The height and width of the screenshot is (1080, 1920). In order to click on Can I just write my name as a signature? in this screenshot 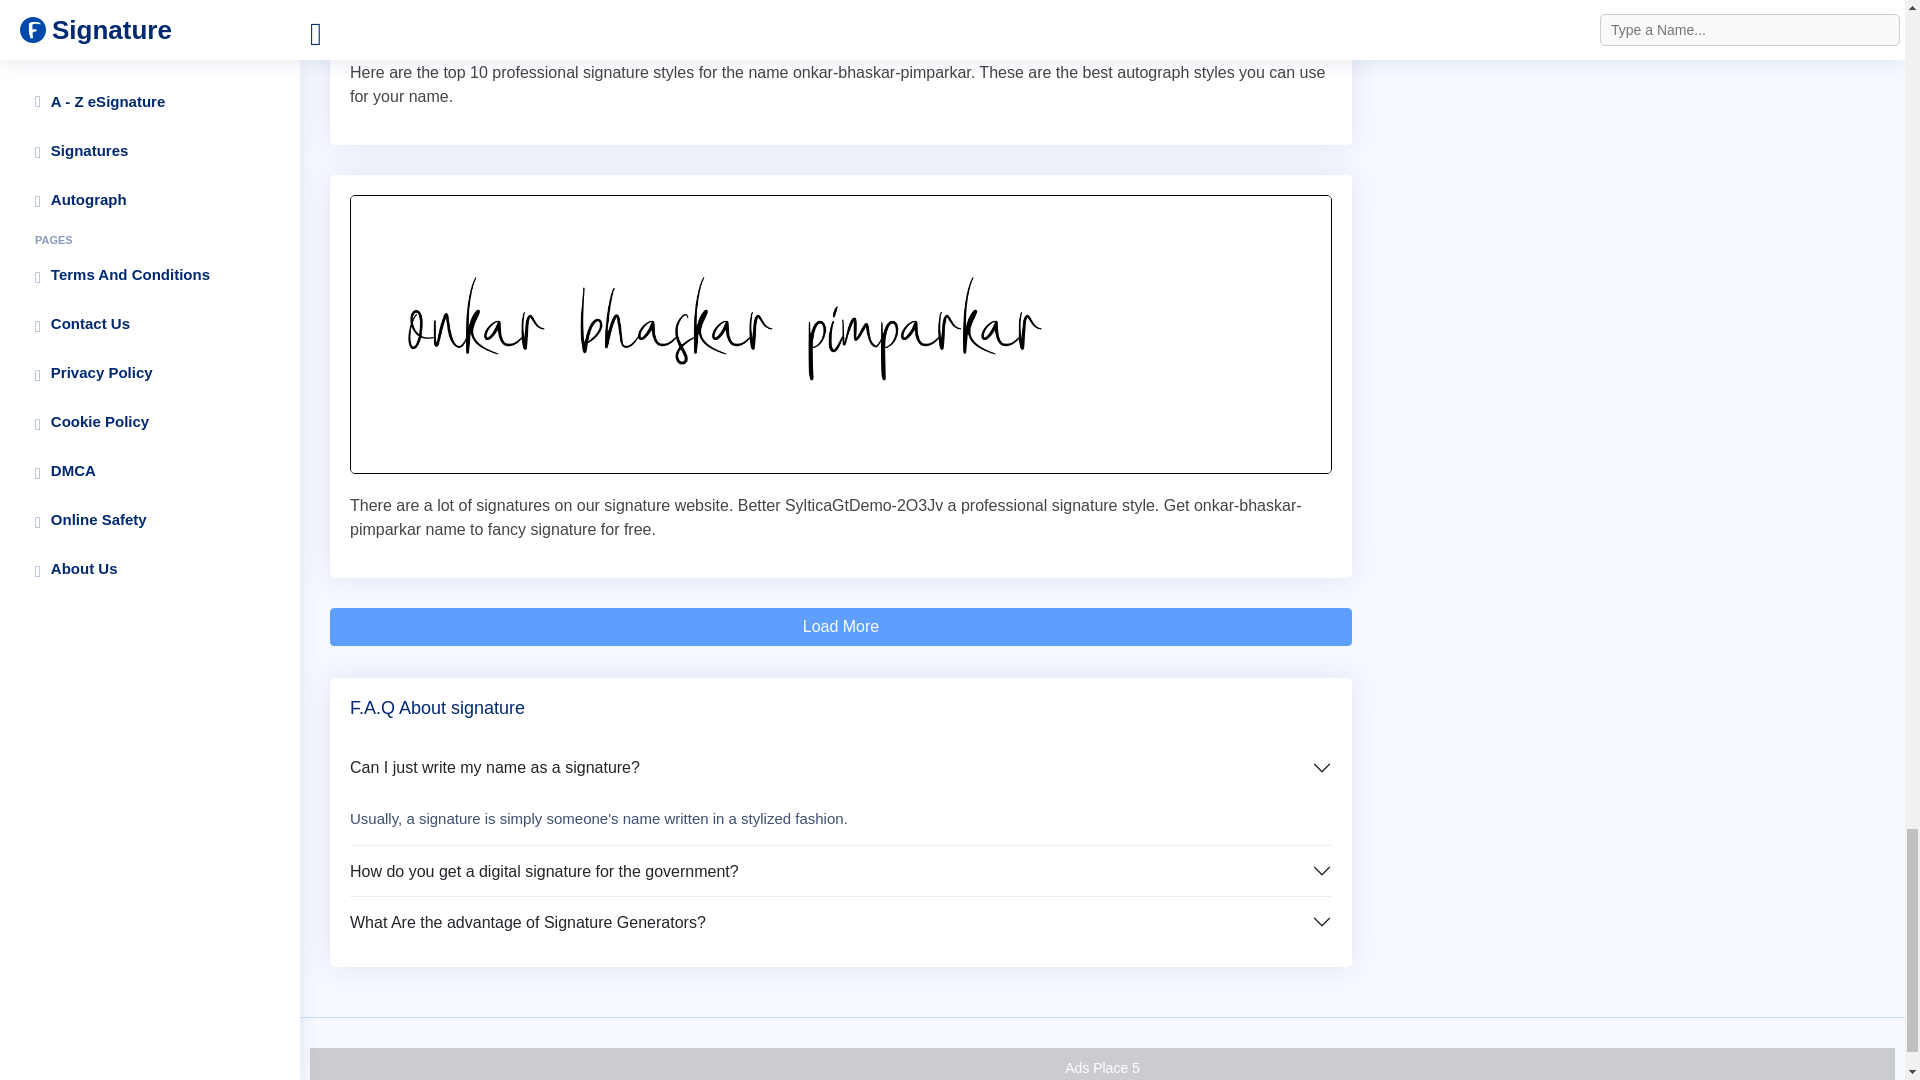, I will do `click(840, 768)`.